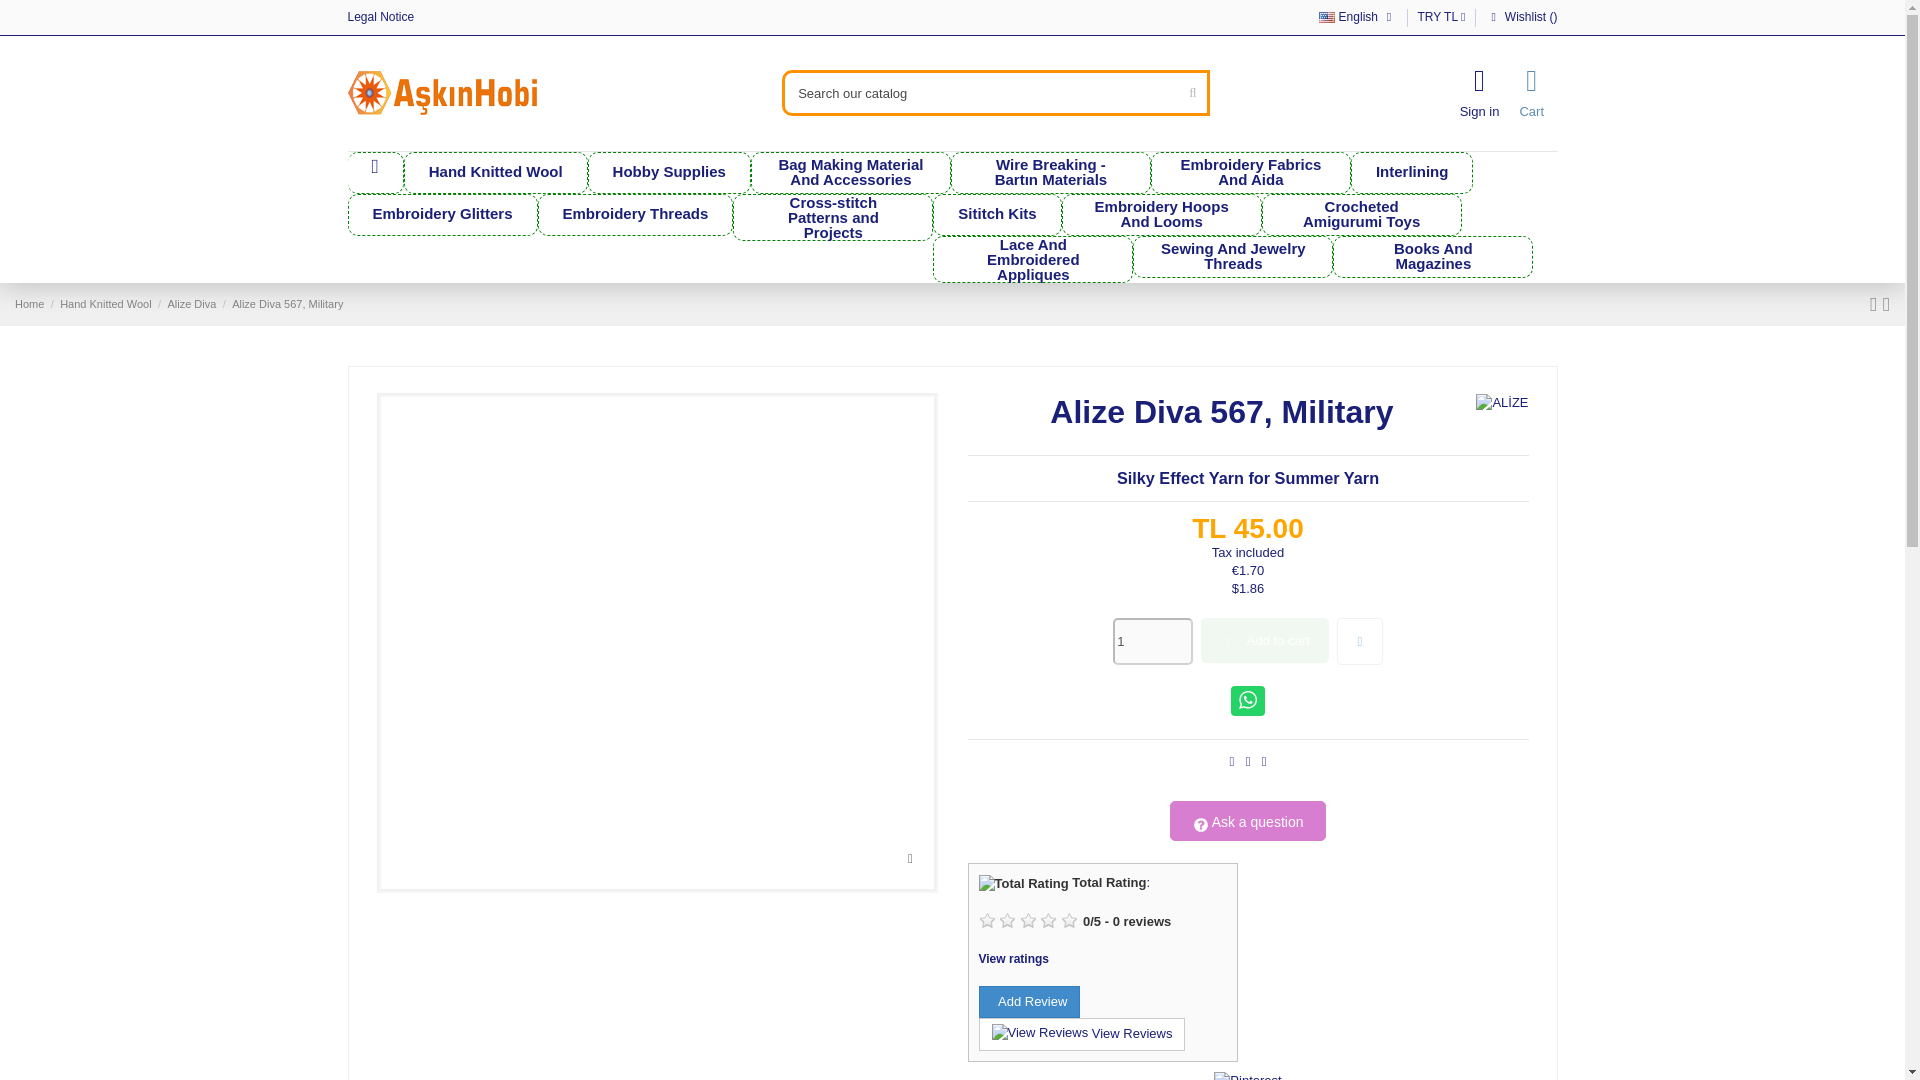 The image size is (1920, 1080). Describe the element at coordinates (495, 173) in the screenshot. I see `Hand Knitted Wool` at that location.